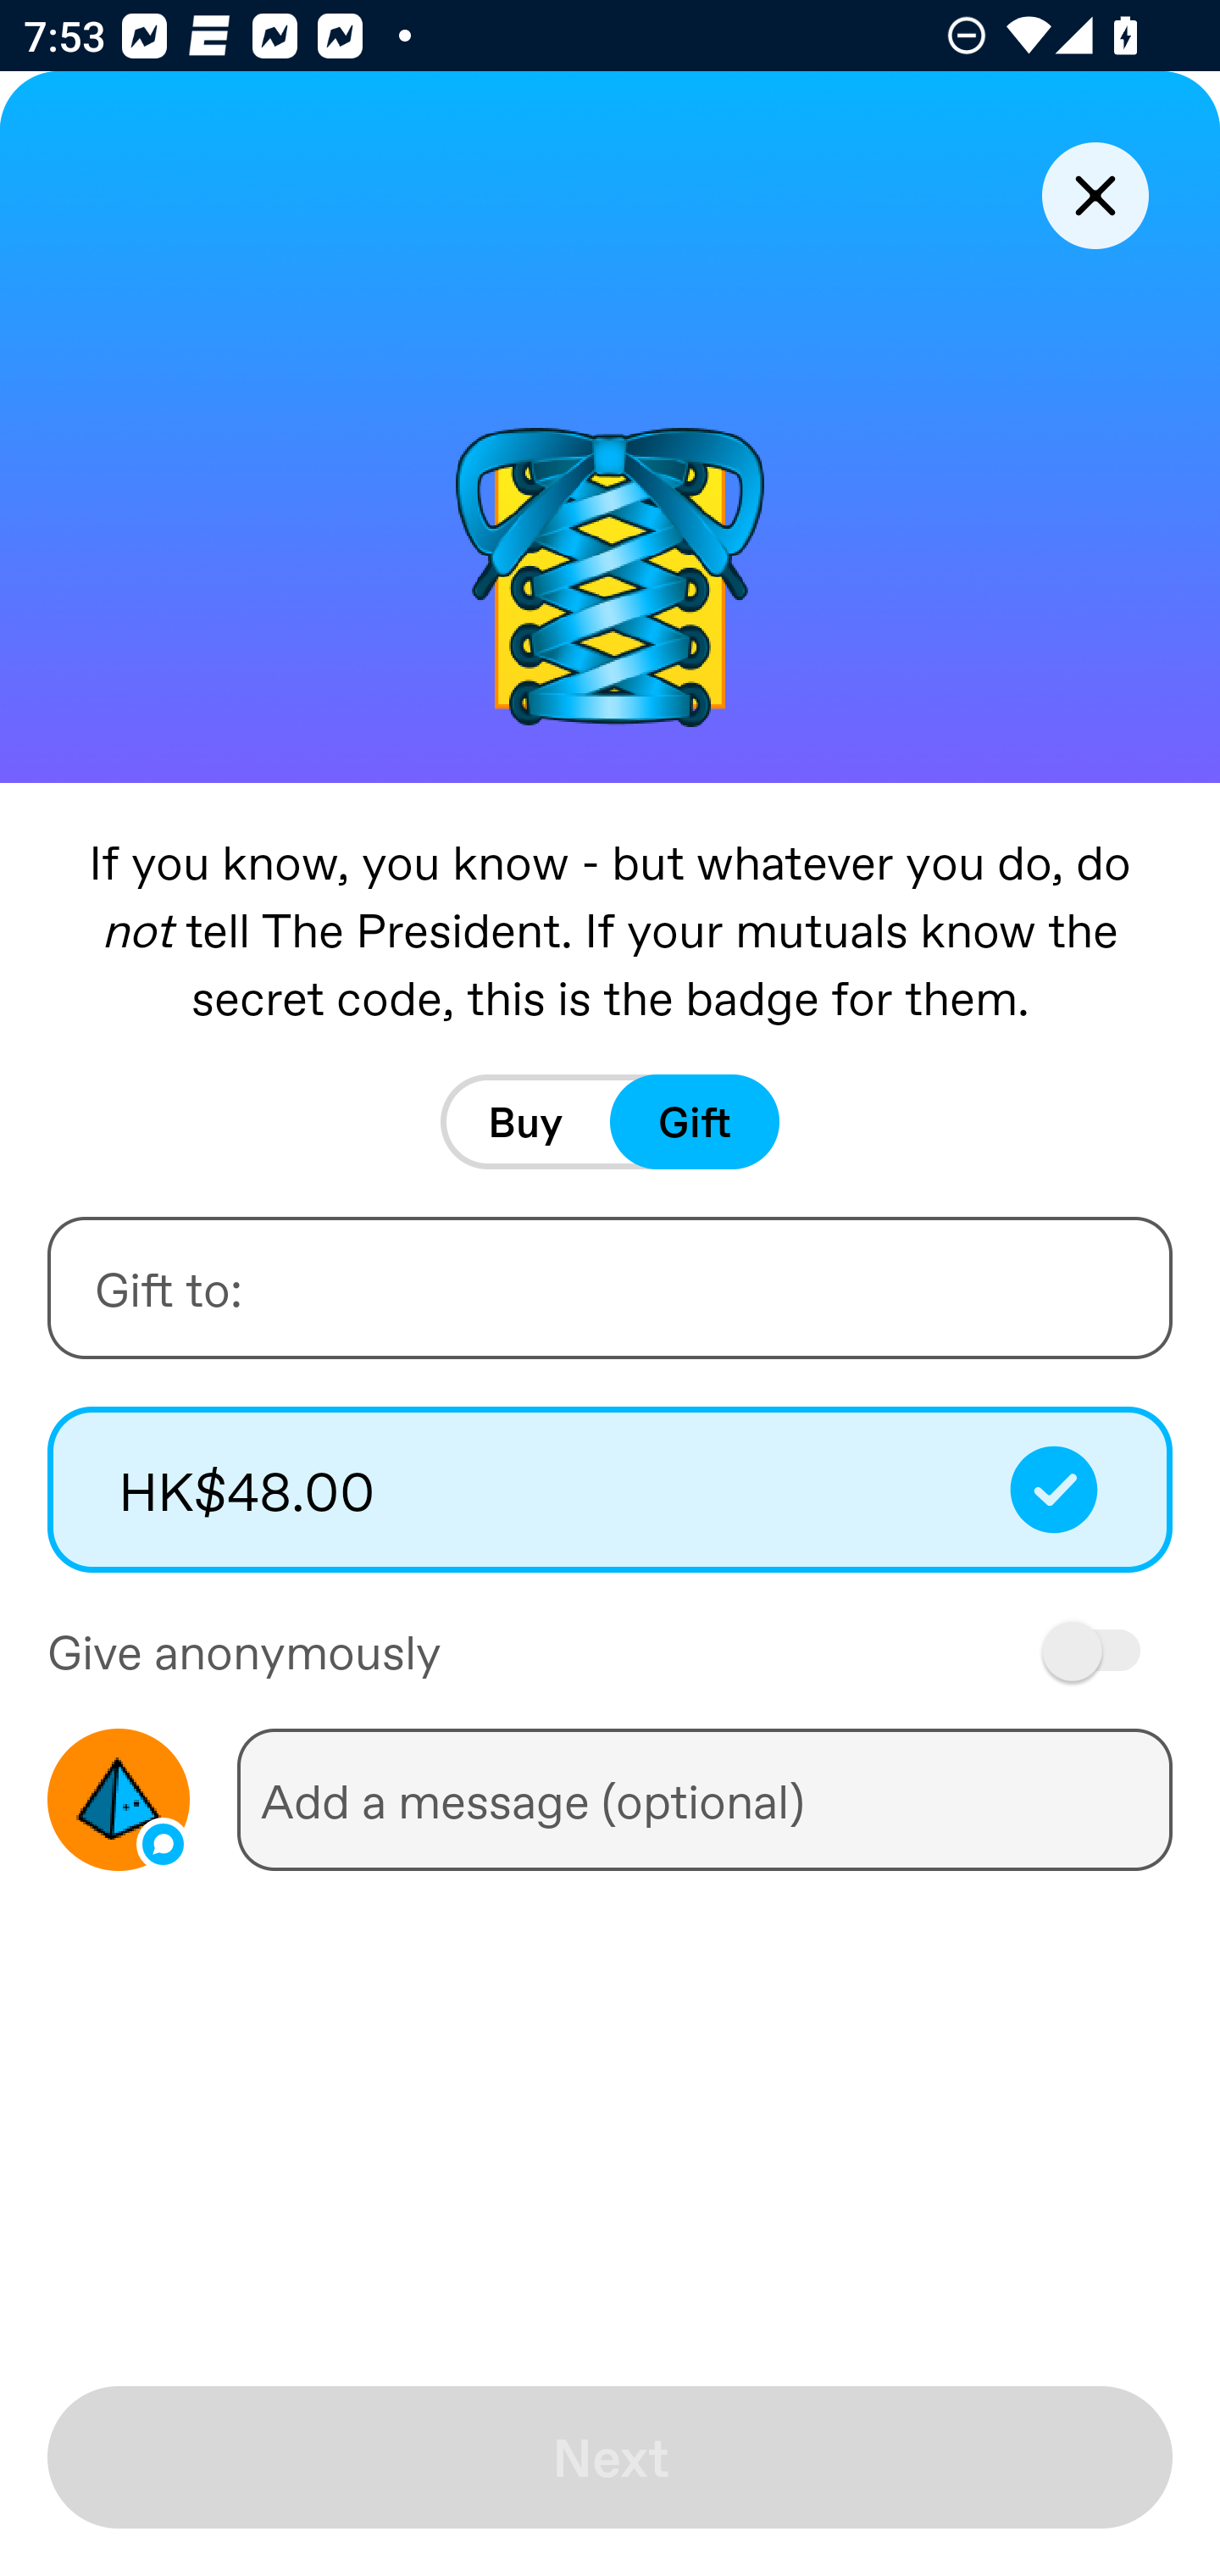  I want to click on Buy, so click(525, 1122).